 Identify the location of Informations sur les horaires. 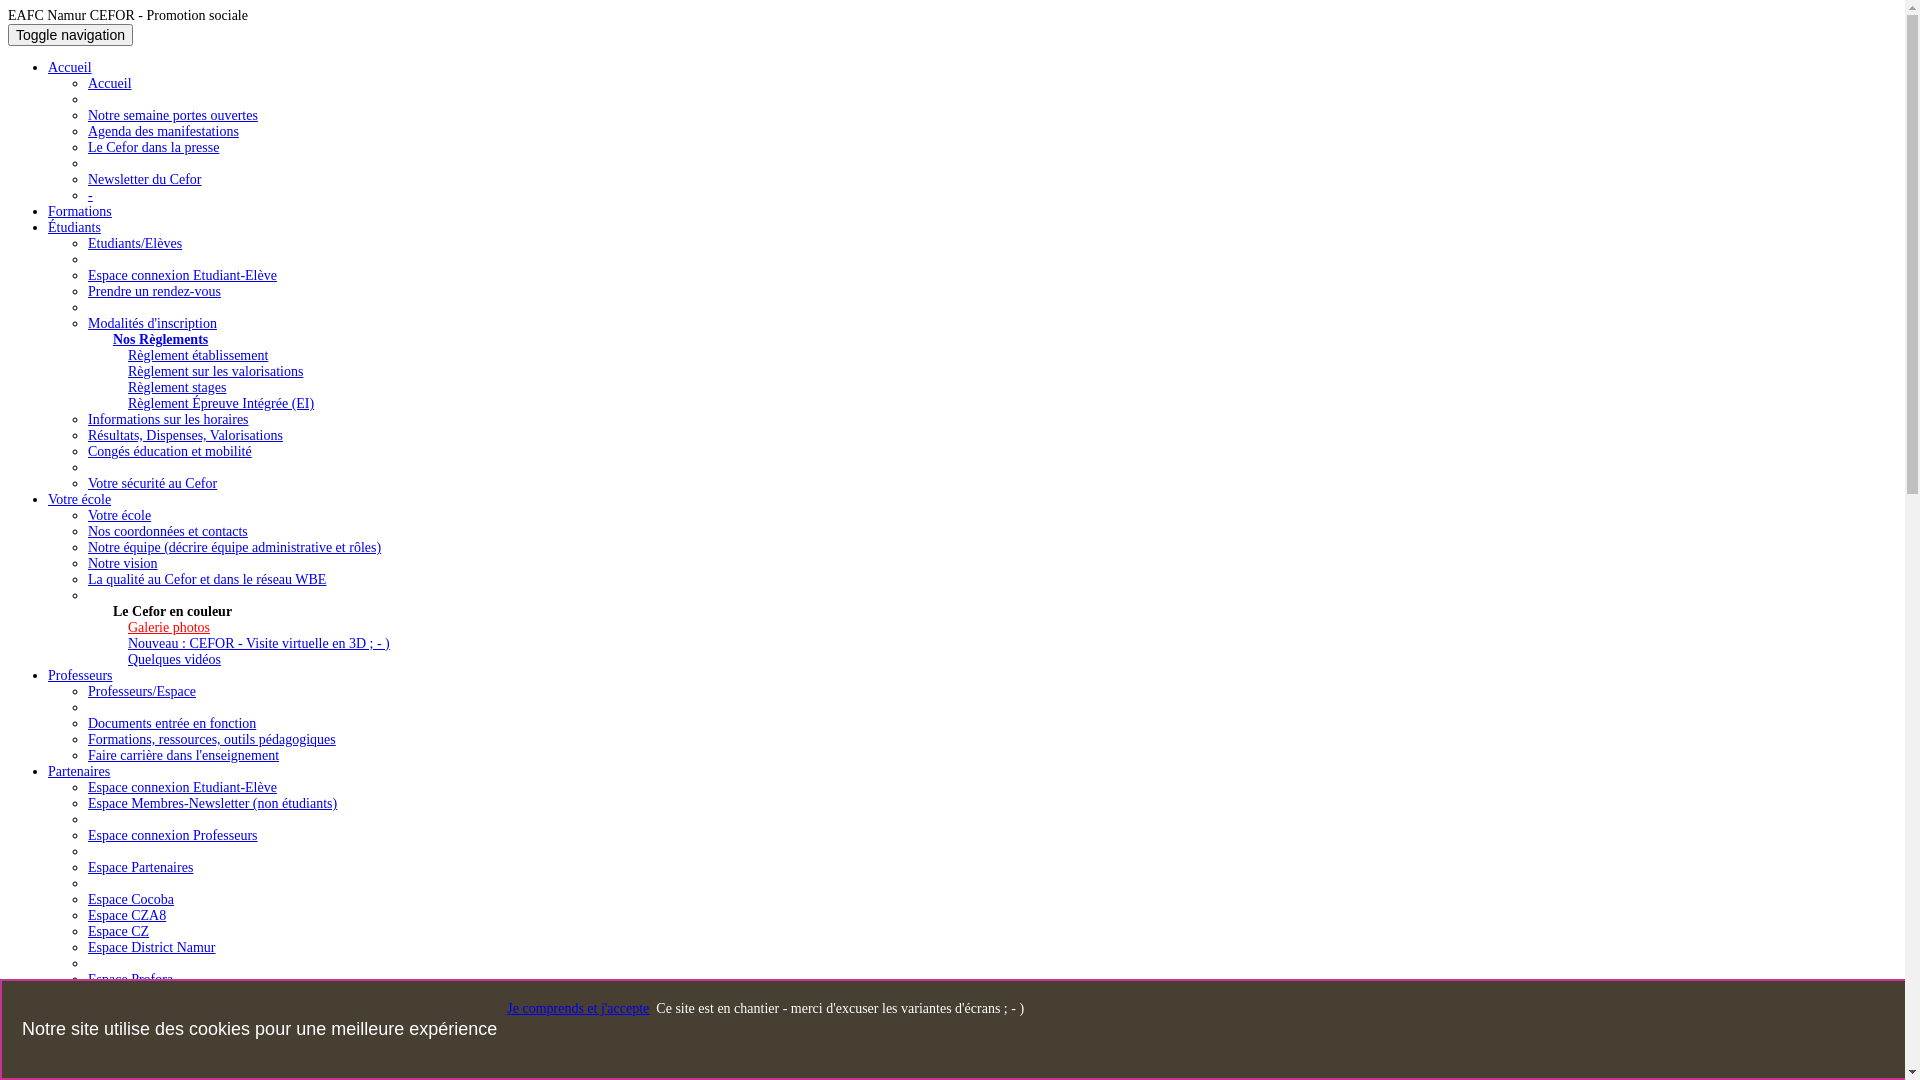
(168, 420).